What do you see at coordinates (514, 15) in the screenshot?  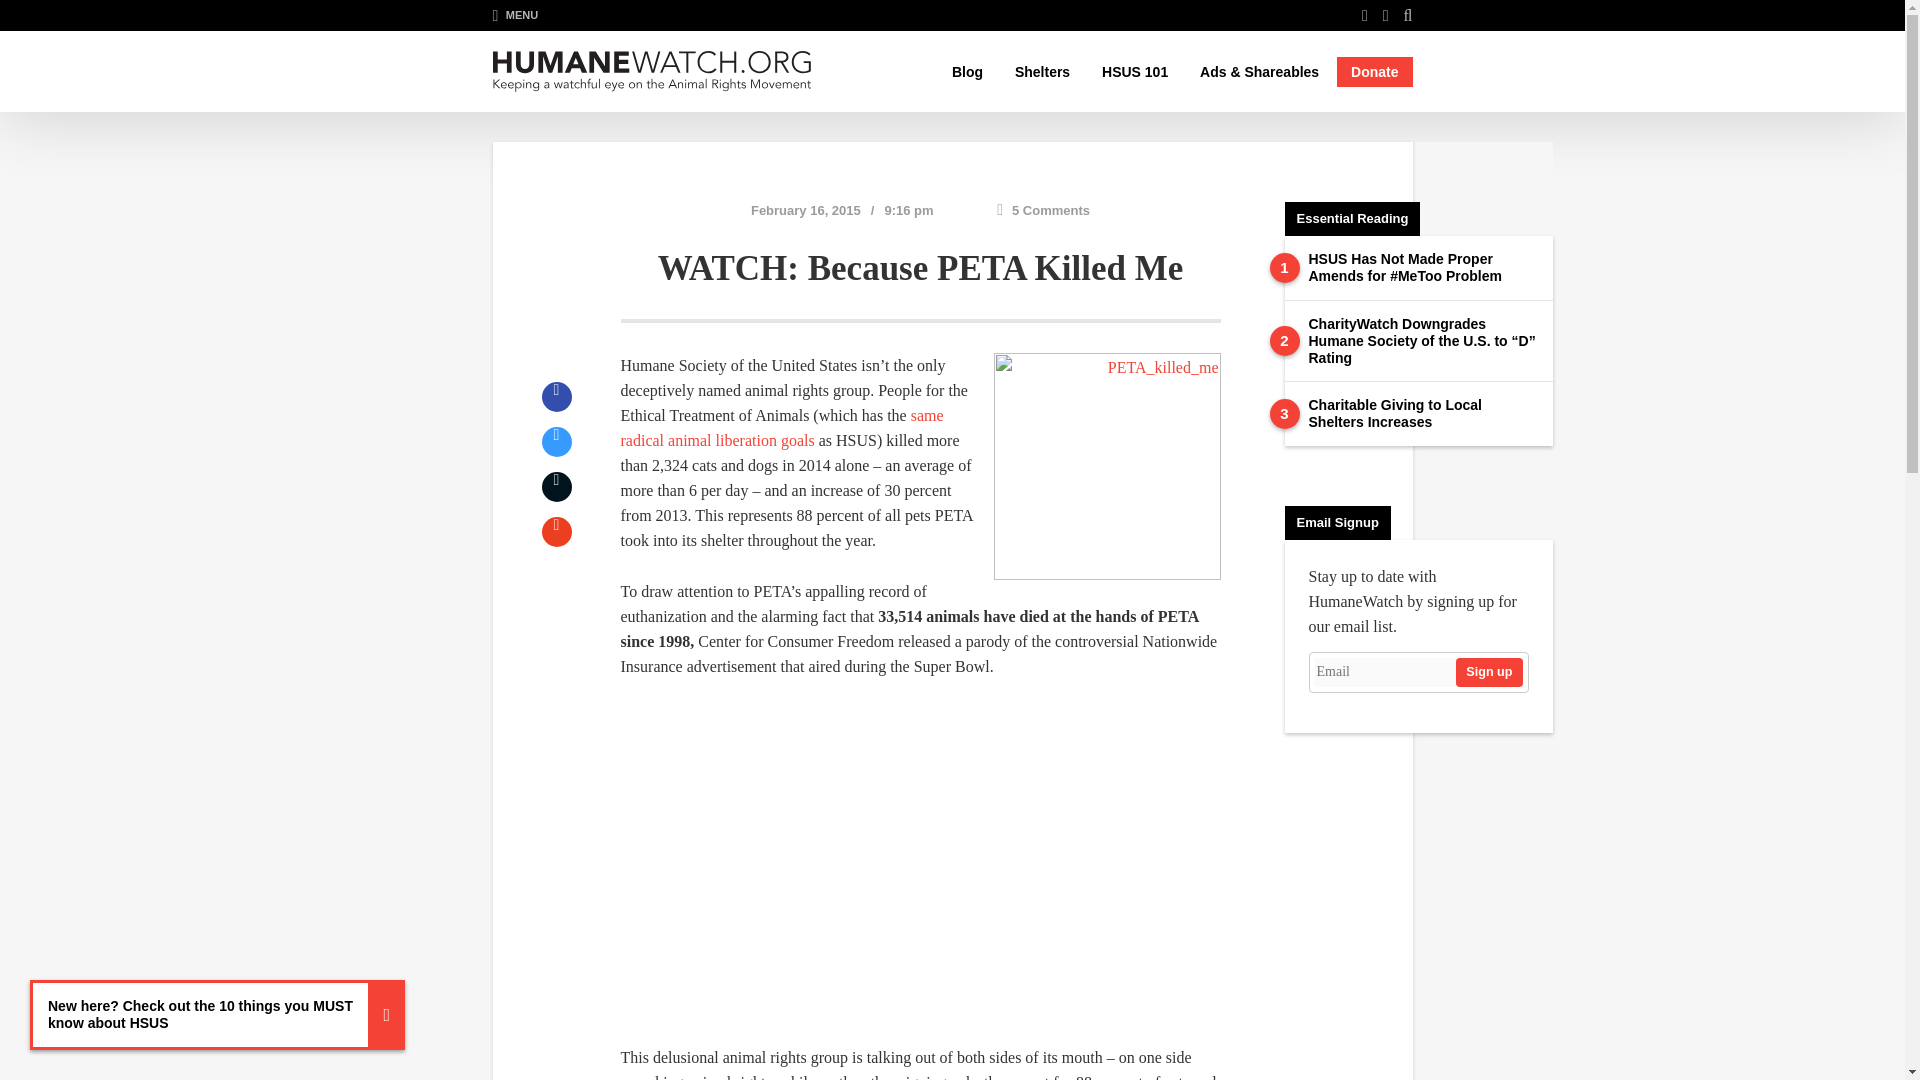 I see `MENU` at bounding box center [514, 15].